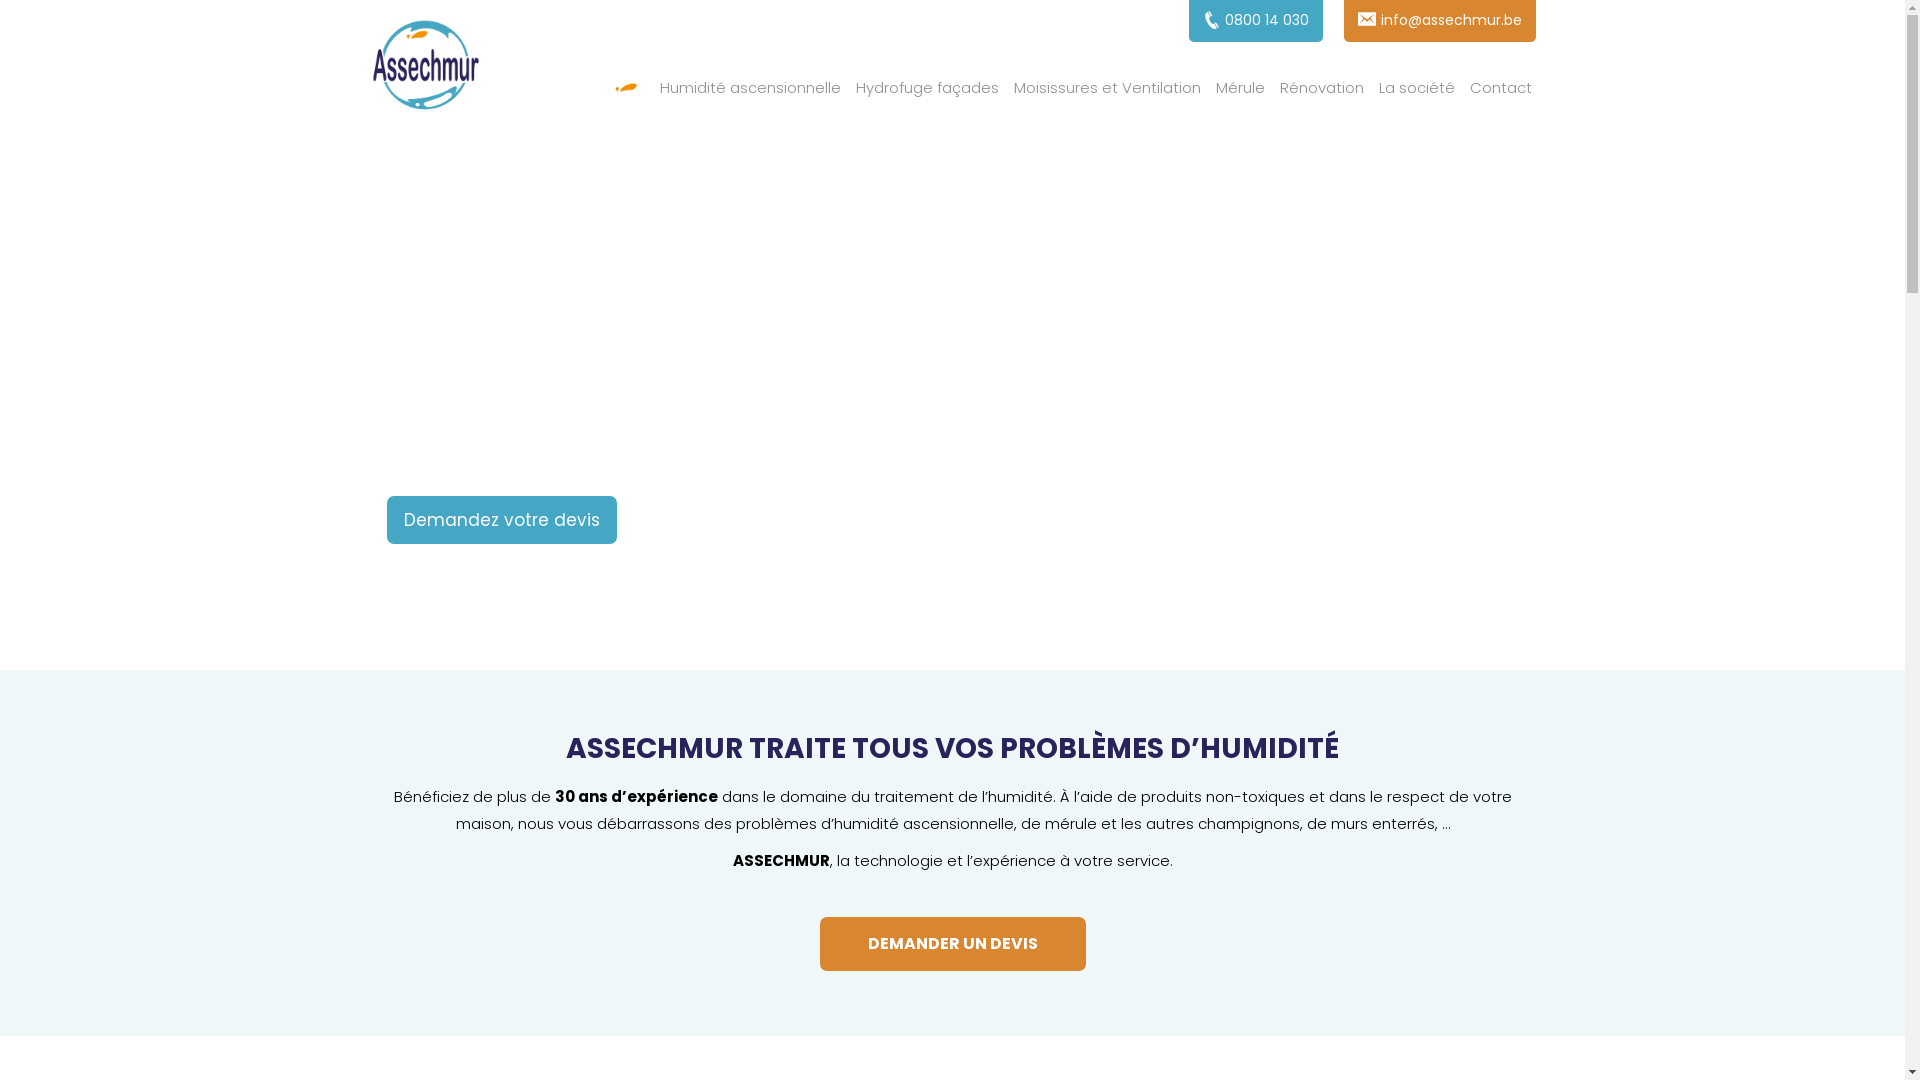 The height and width of the screenshot is (1080, 1920). Describe the element at coordinates (426, 68) in the screenshot. I see `Assechmur` at that location.